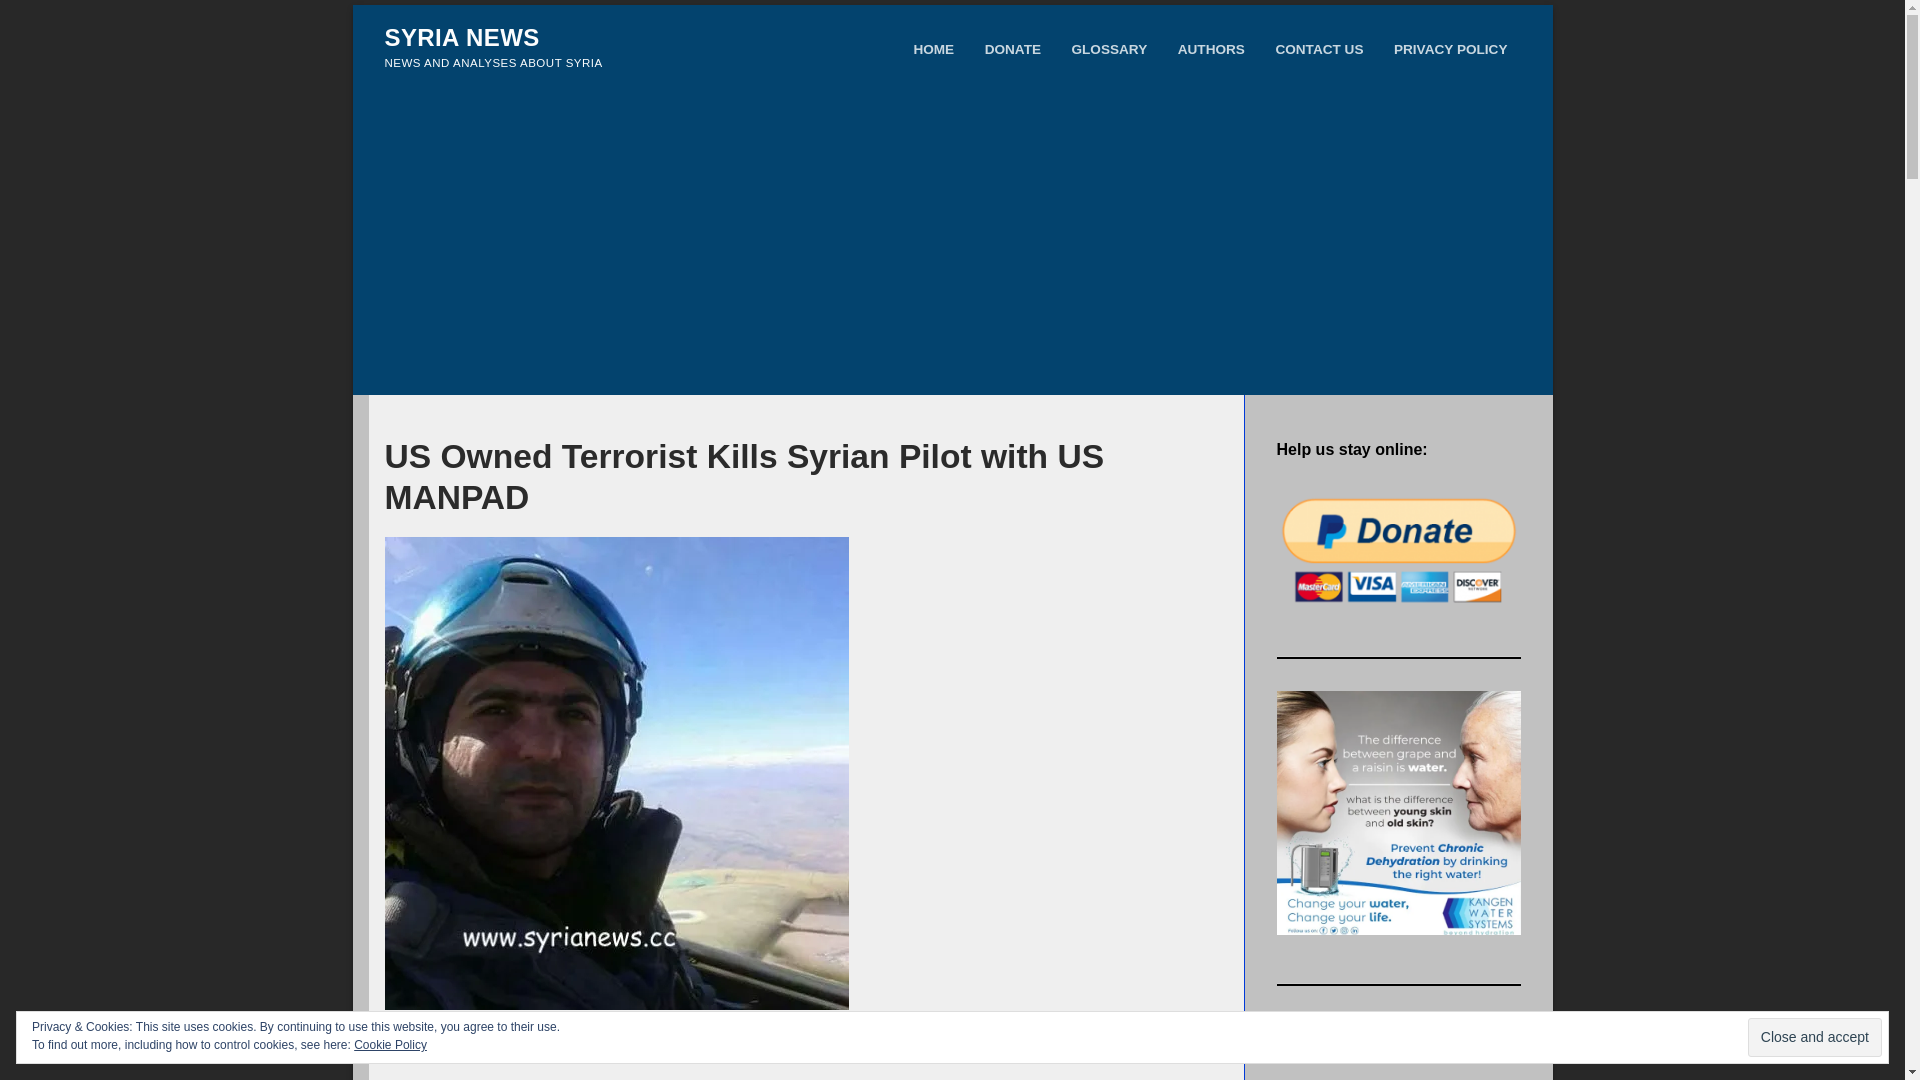 This screenshot has height=1080, width=1920. I want to click on DECEMBER 27, 2017, so click(452, 1051).